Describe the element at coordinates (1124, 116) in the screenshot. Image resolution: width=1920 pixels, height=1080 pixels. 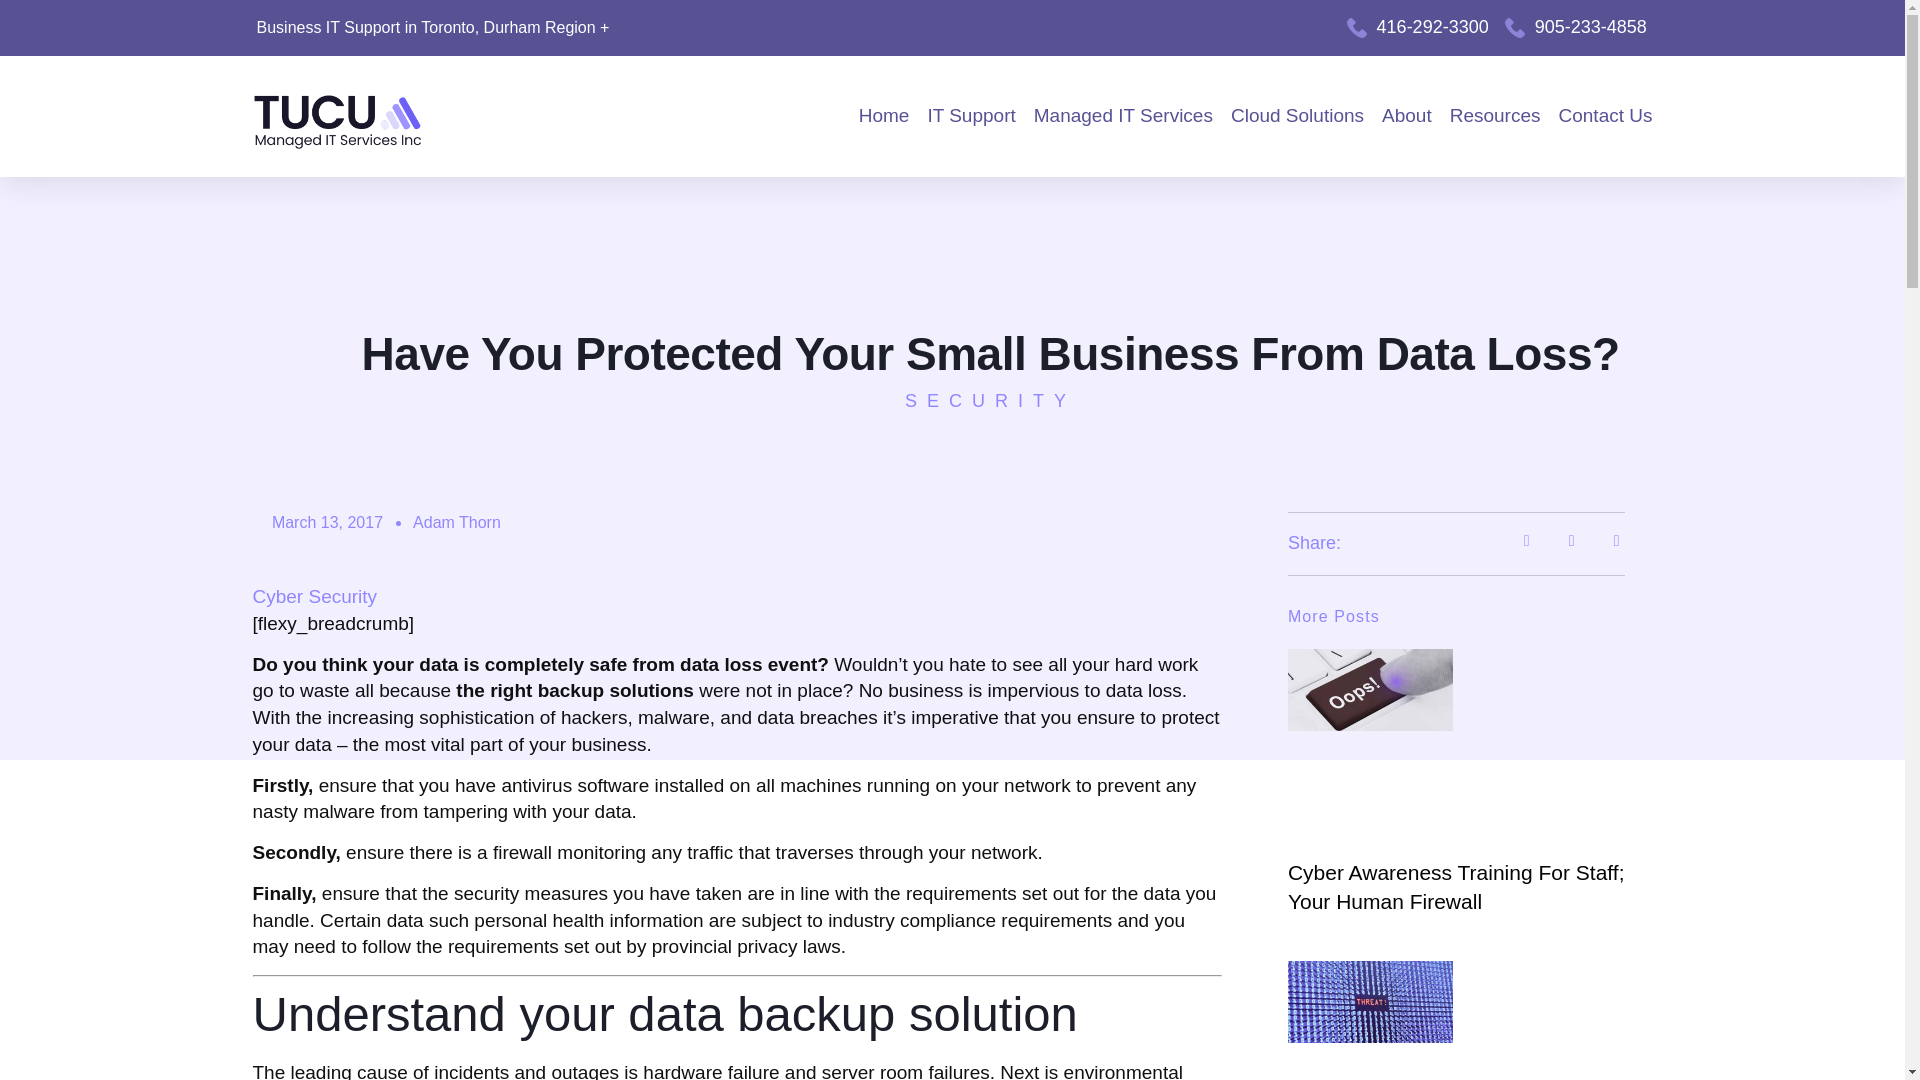
I see `Managed IT Services` at that location.